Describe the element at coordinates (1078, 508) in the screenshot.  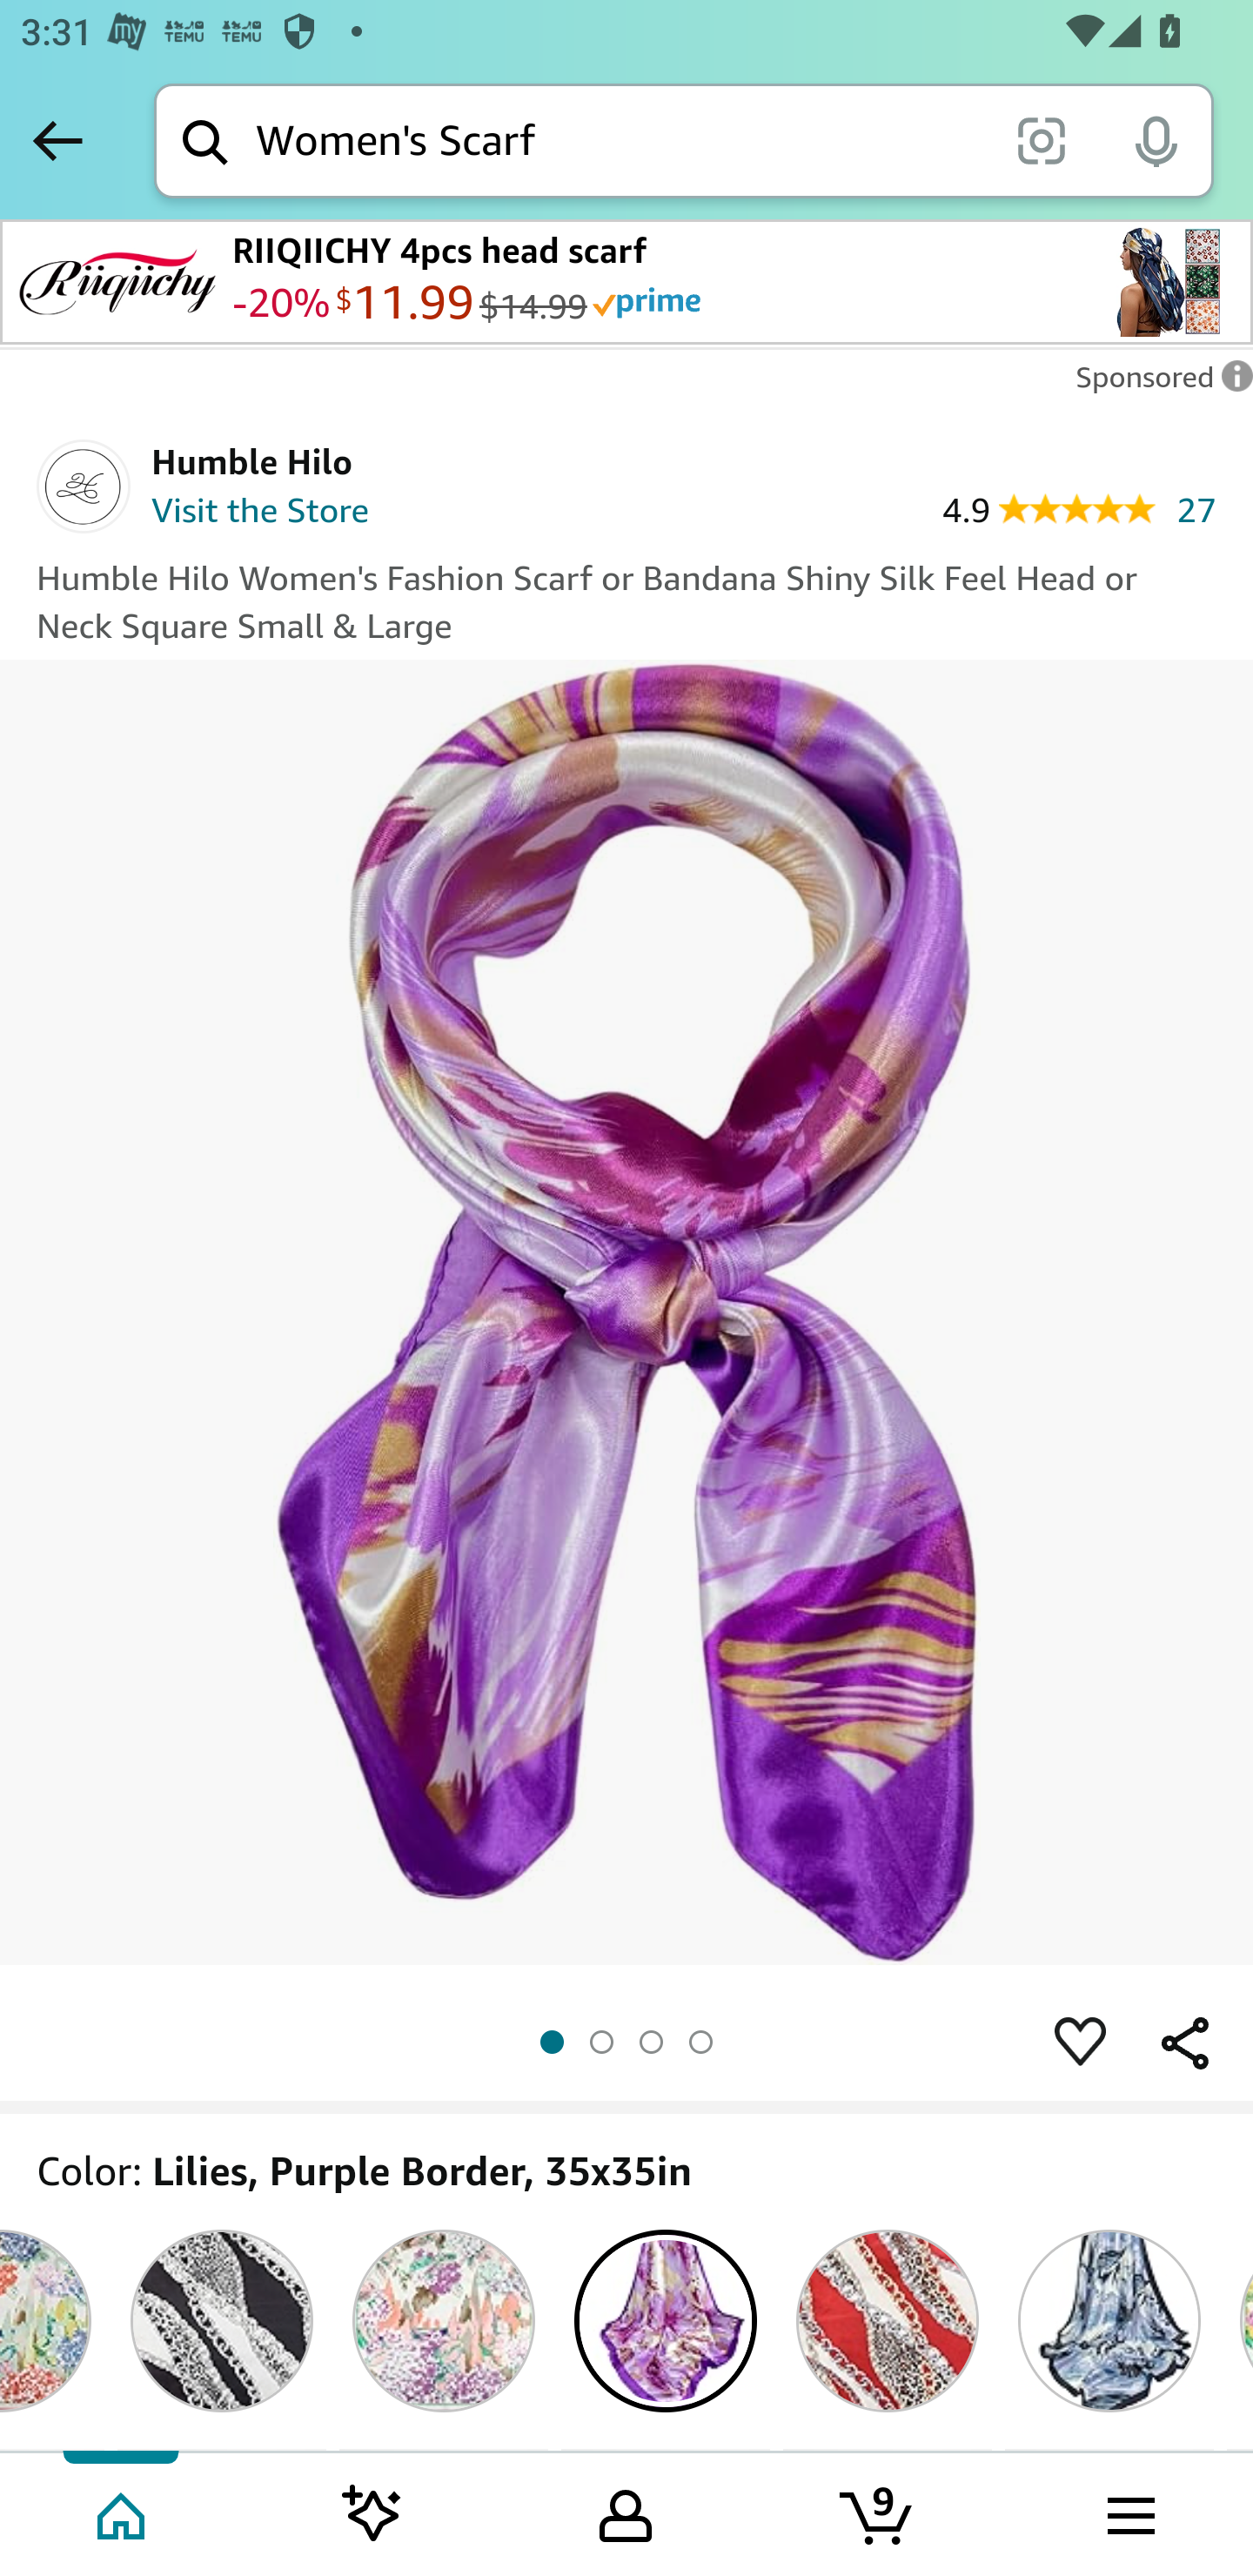
I see `4.9 27 4.9  27` at that location.